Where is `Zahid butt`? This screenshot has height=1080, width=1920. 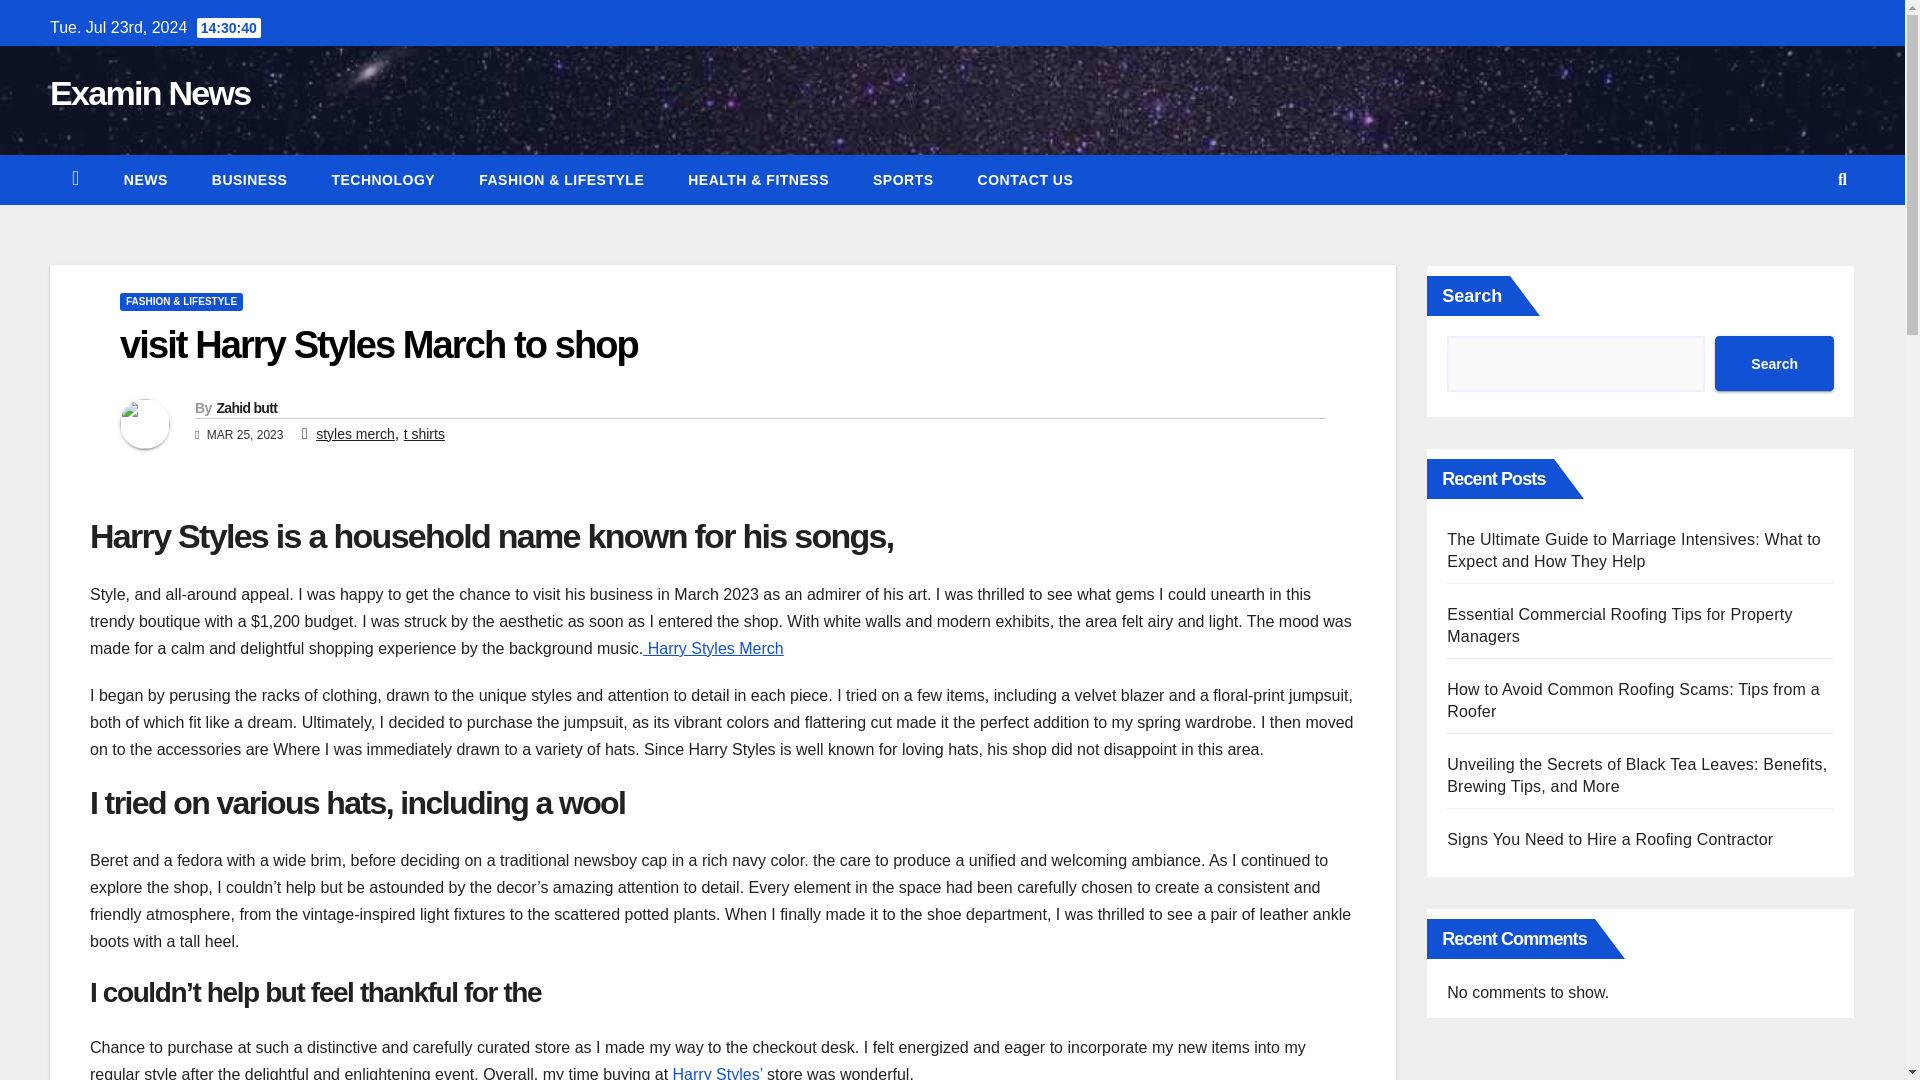 Zahid butt is located at coordinates (246, 407).